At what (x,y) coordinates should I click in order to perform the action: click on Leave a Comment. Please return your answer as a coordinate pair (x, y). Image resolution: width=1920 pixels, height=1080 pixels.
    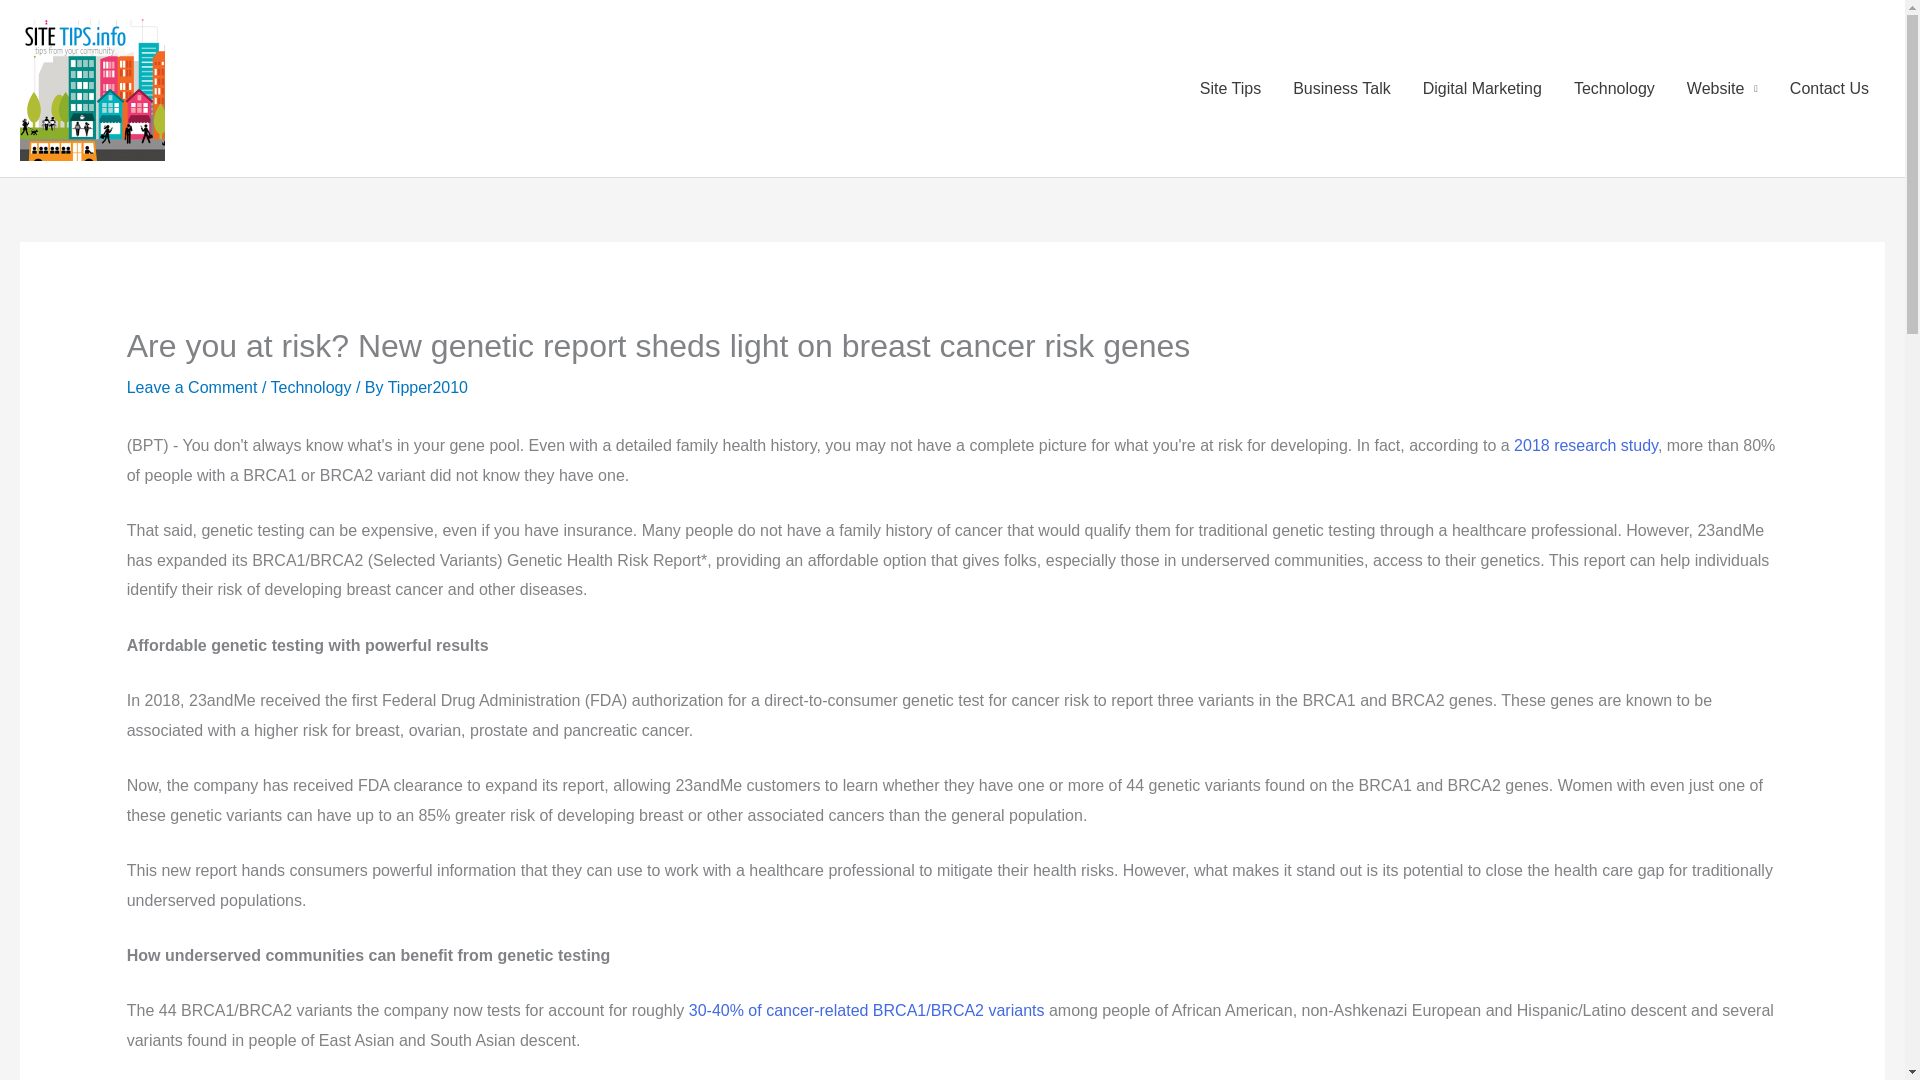
    Looking at the image, I should click on (192, 388).